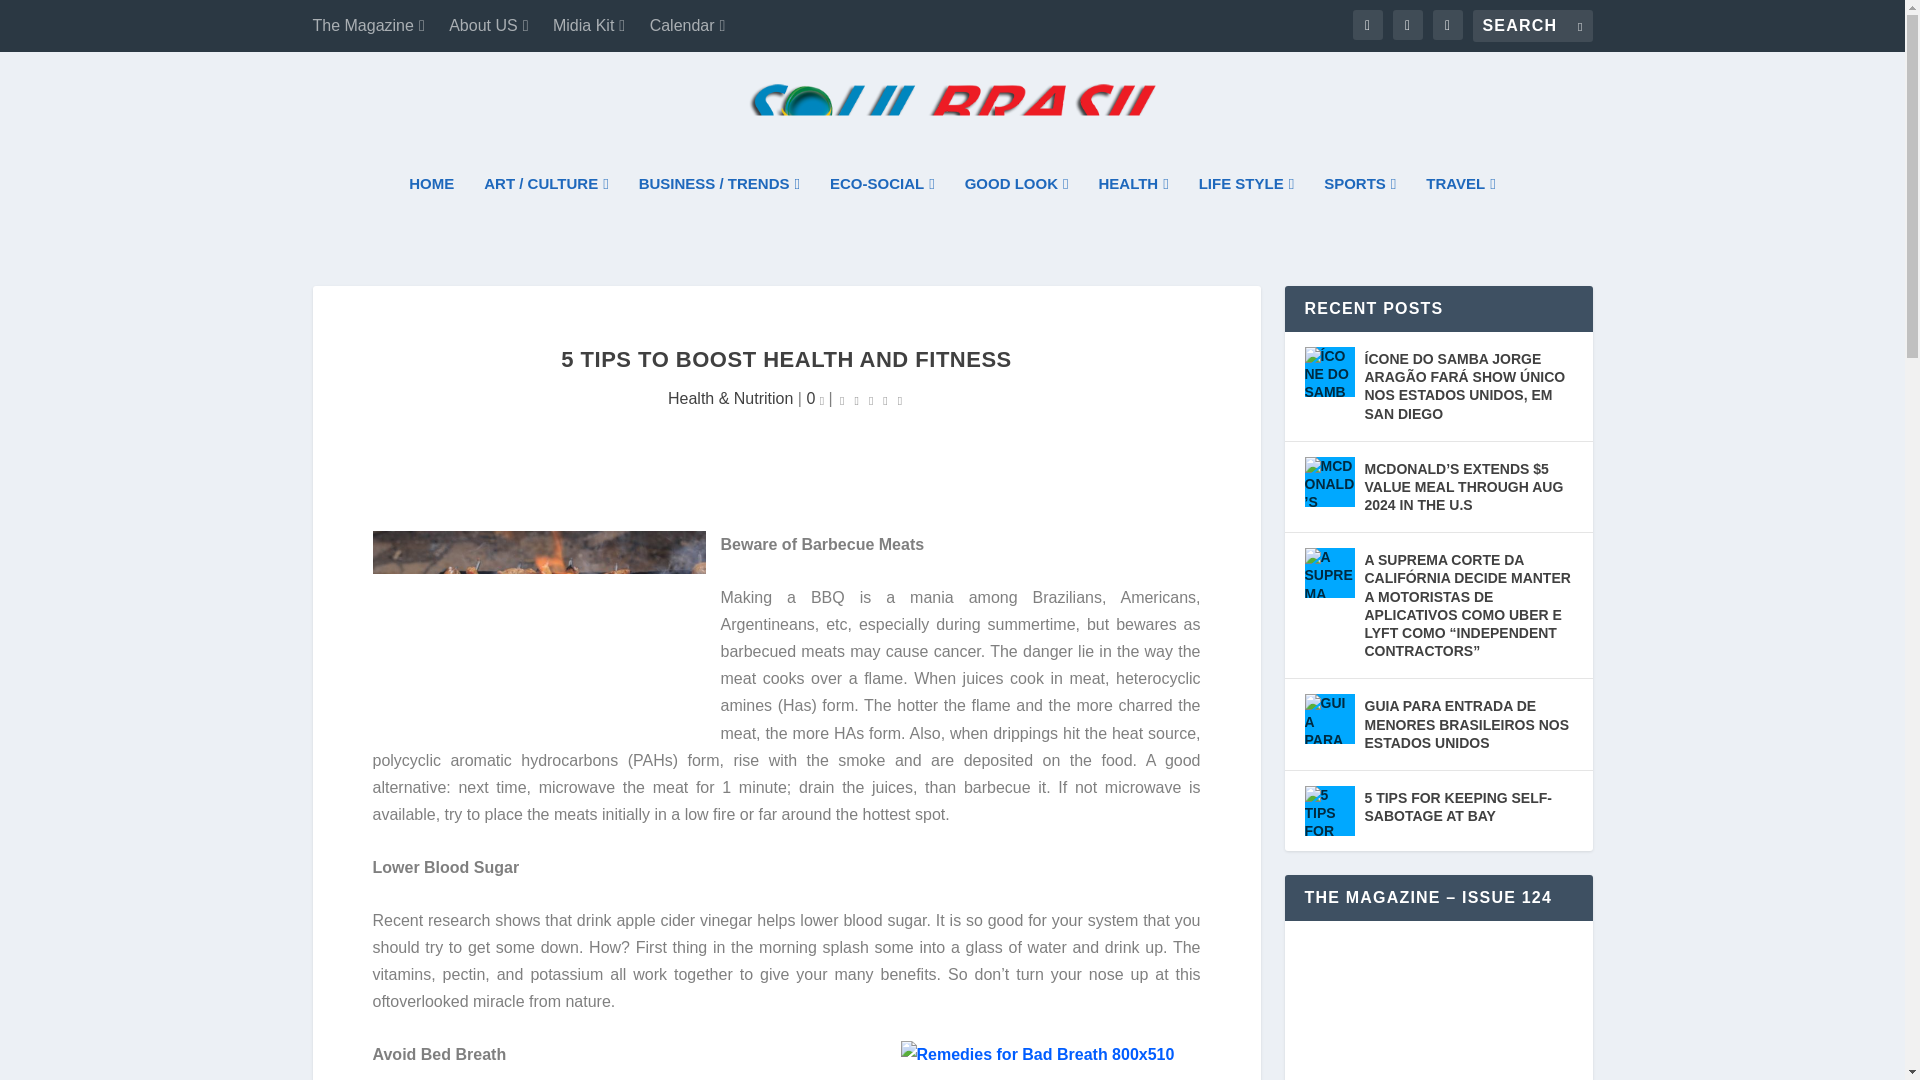 This screenshot has width=1920, height=1080. Describe the element at coordinates (1050, 1060) in the screenshot. I see `5 Tips to Boost Health and Fitness 2` at that location.